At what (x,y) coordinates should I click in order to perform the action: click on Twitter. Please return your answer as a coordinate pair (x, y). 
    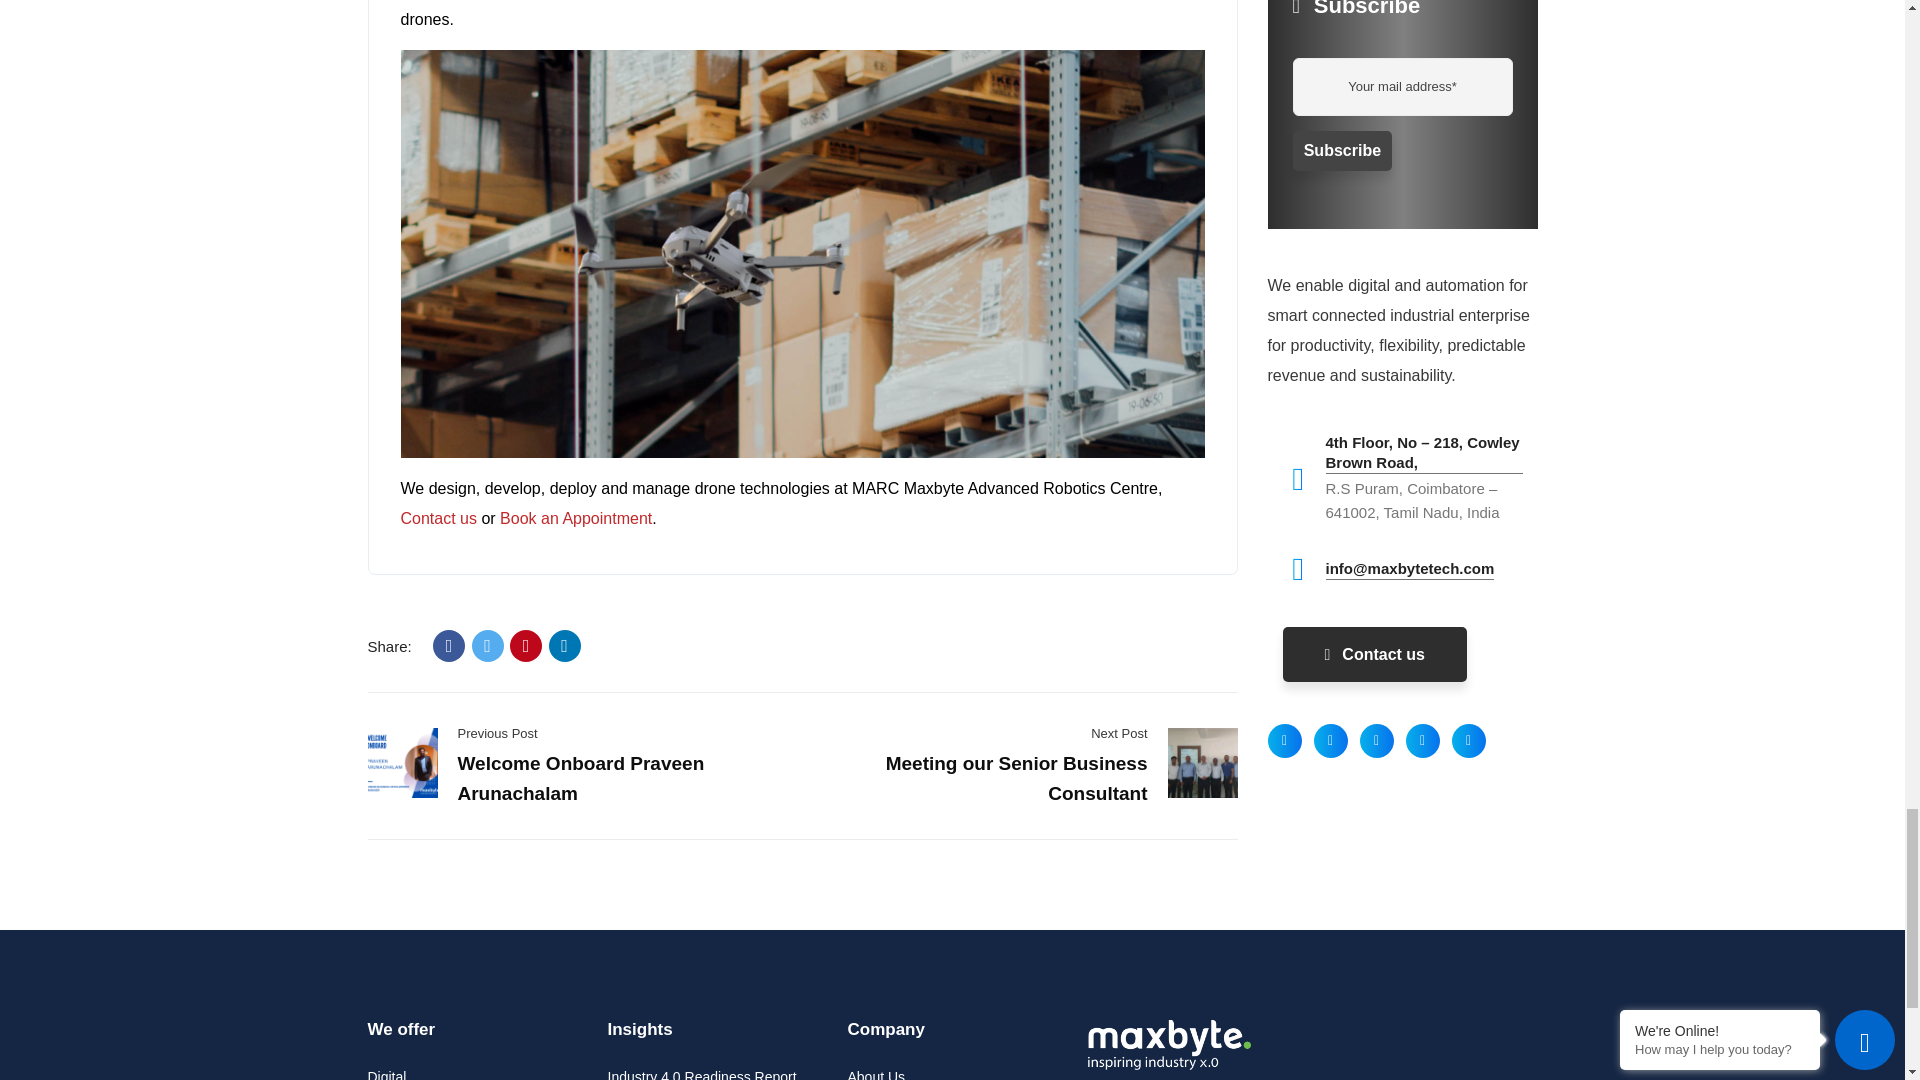
    Looking at the image, I should click on (488, 646).